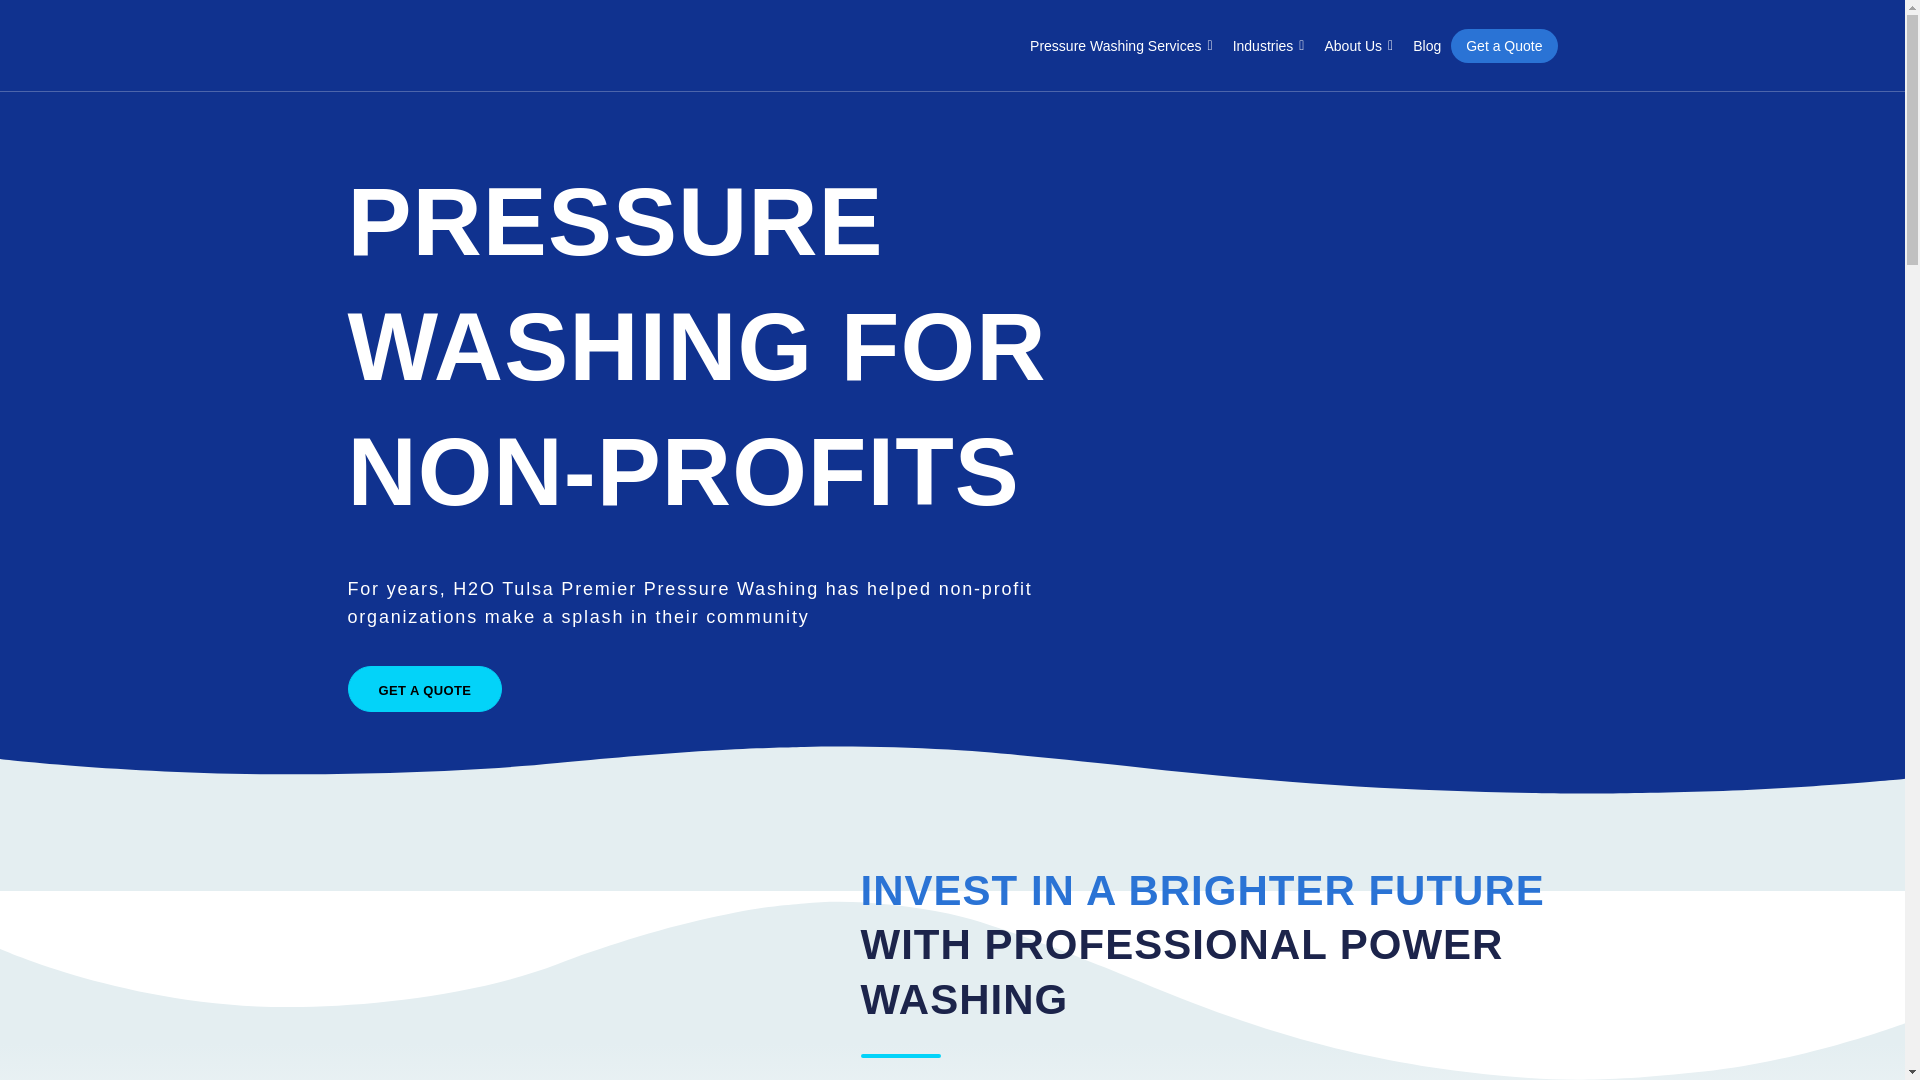 The width and height of the screenshot is (1920, 1080). What do you see at coordinates (1504, 46) in the screenshot?
I see `Get a Quote` at bounding box center [1504, 46].